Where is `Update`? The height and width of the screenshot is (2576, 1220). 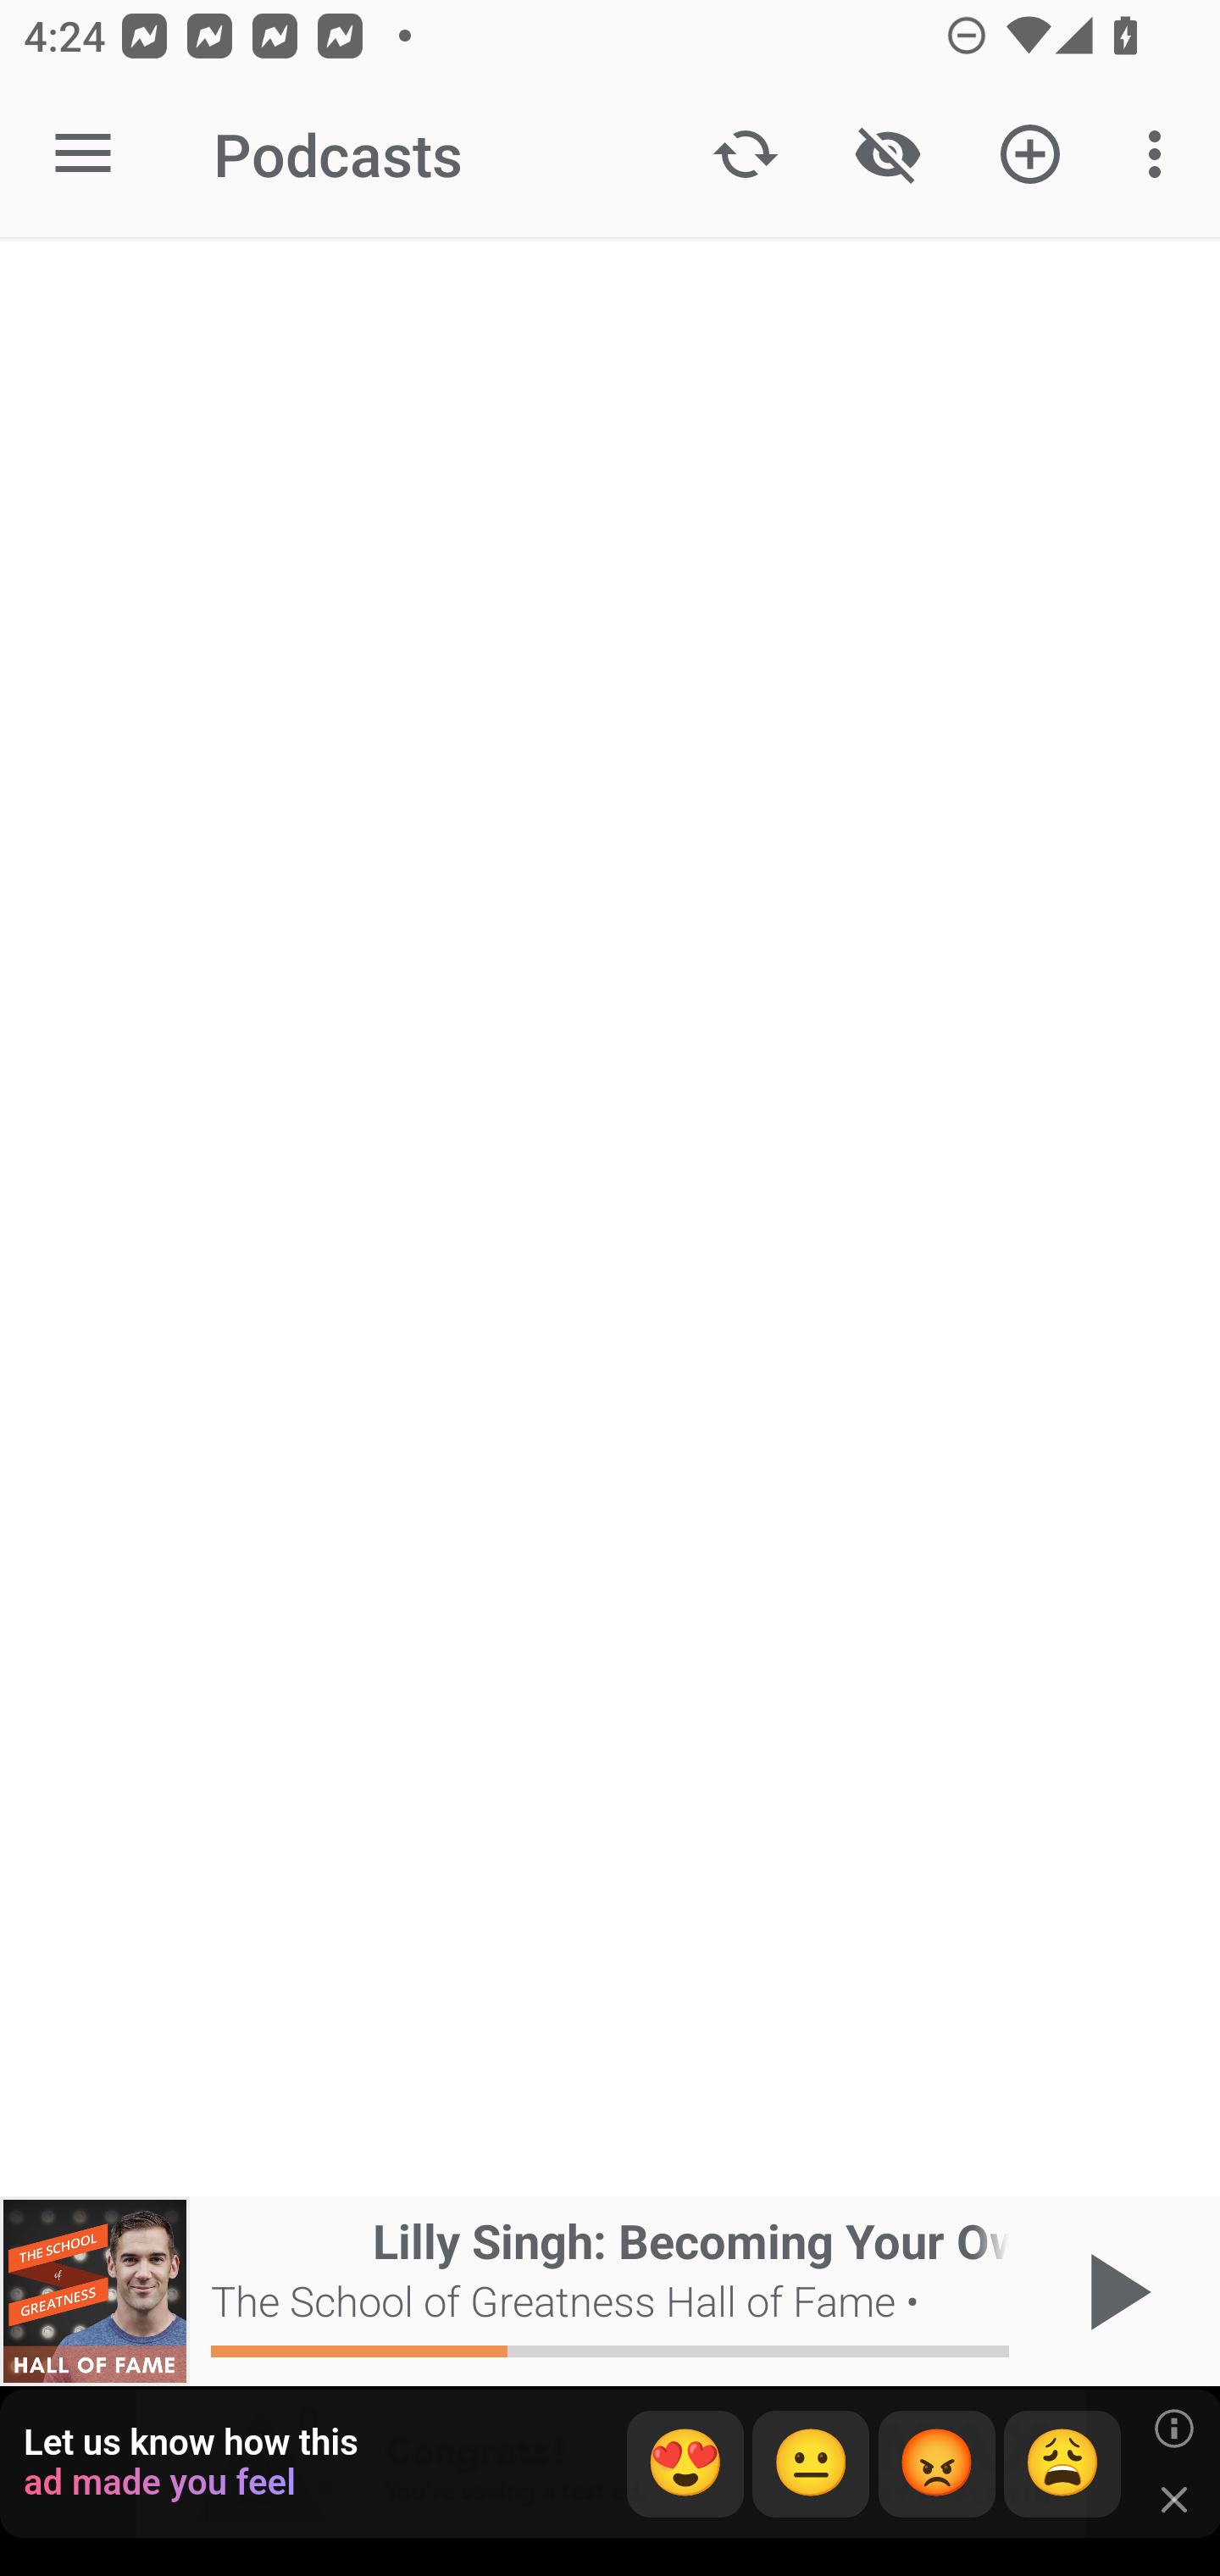
Update is located at coordinates (746, 154).